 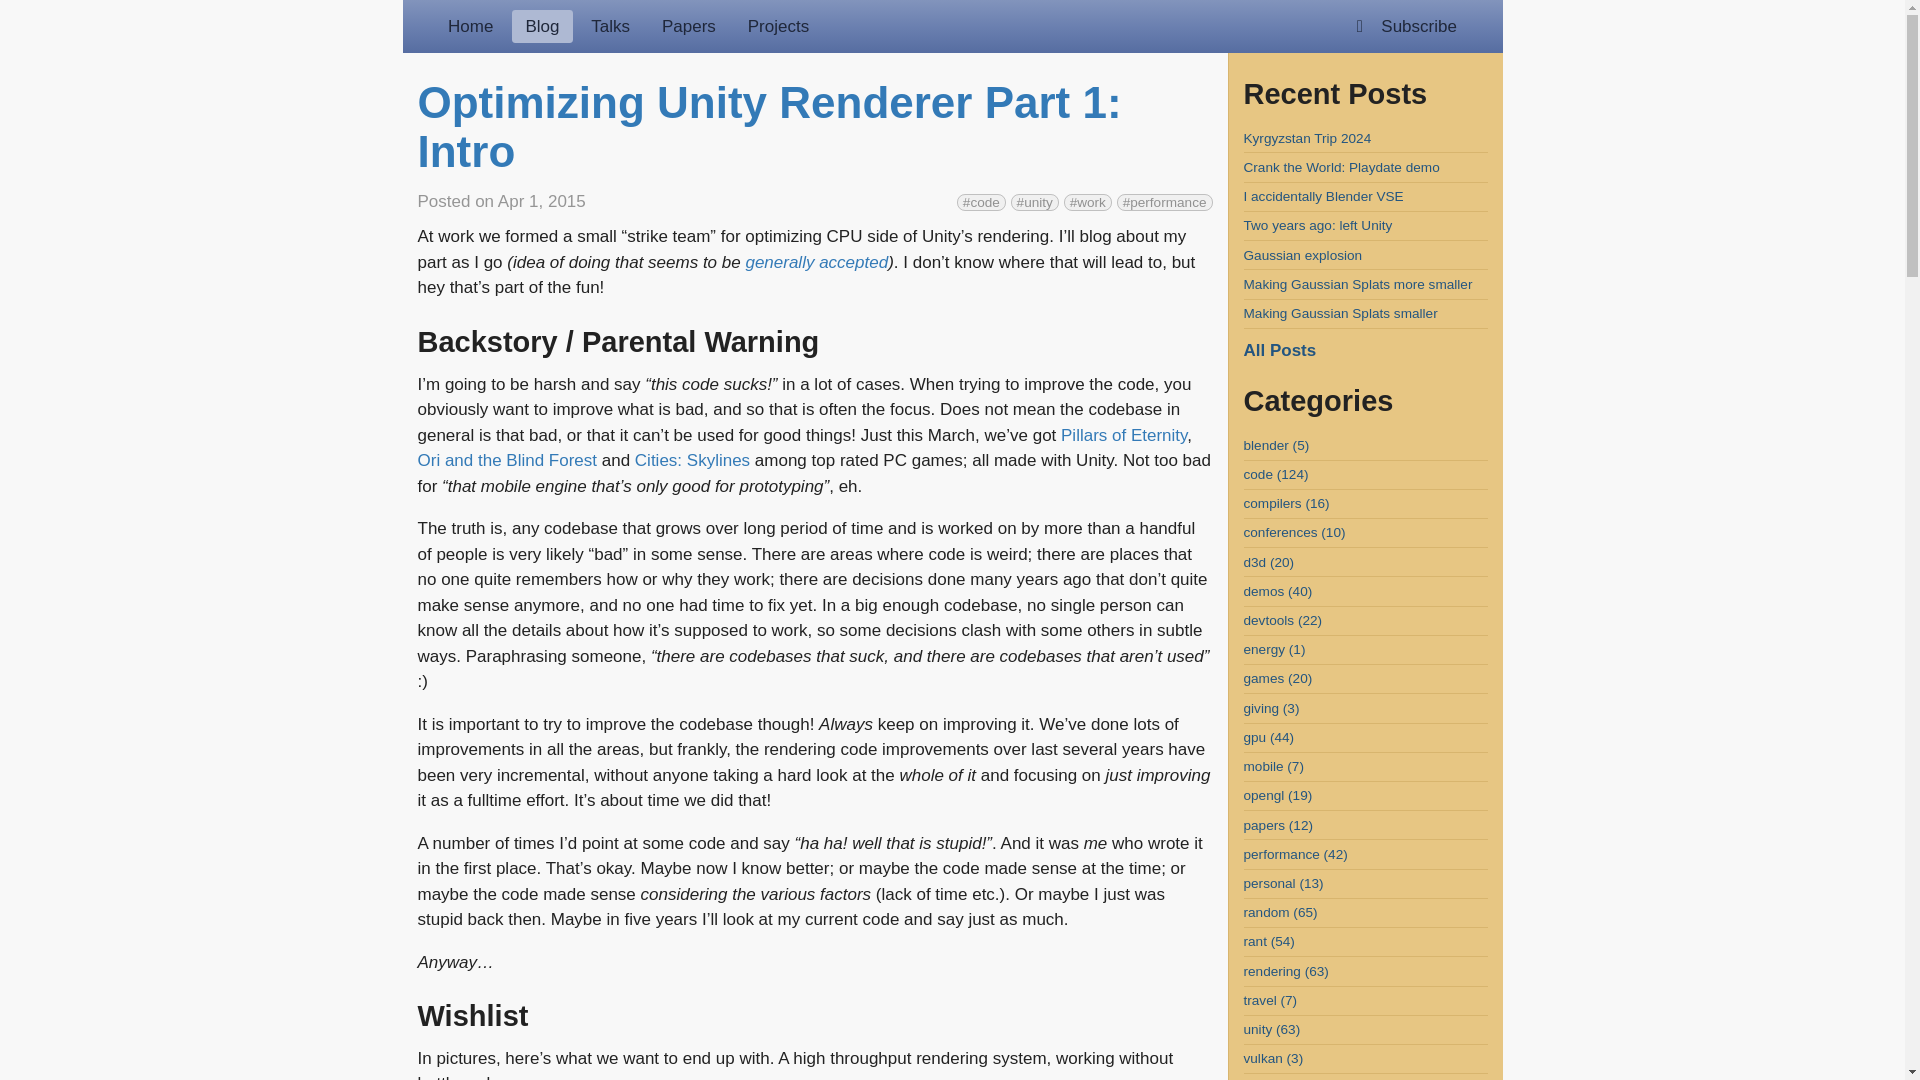 I want to click on All Posts, so click(x=1280, y=350).